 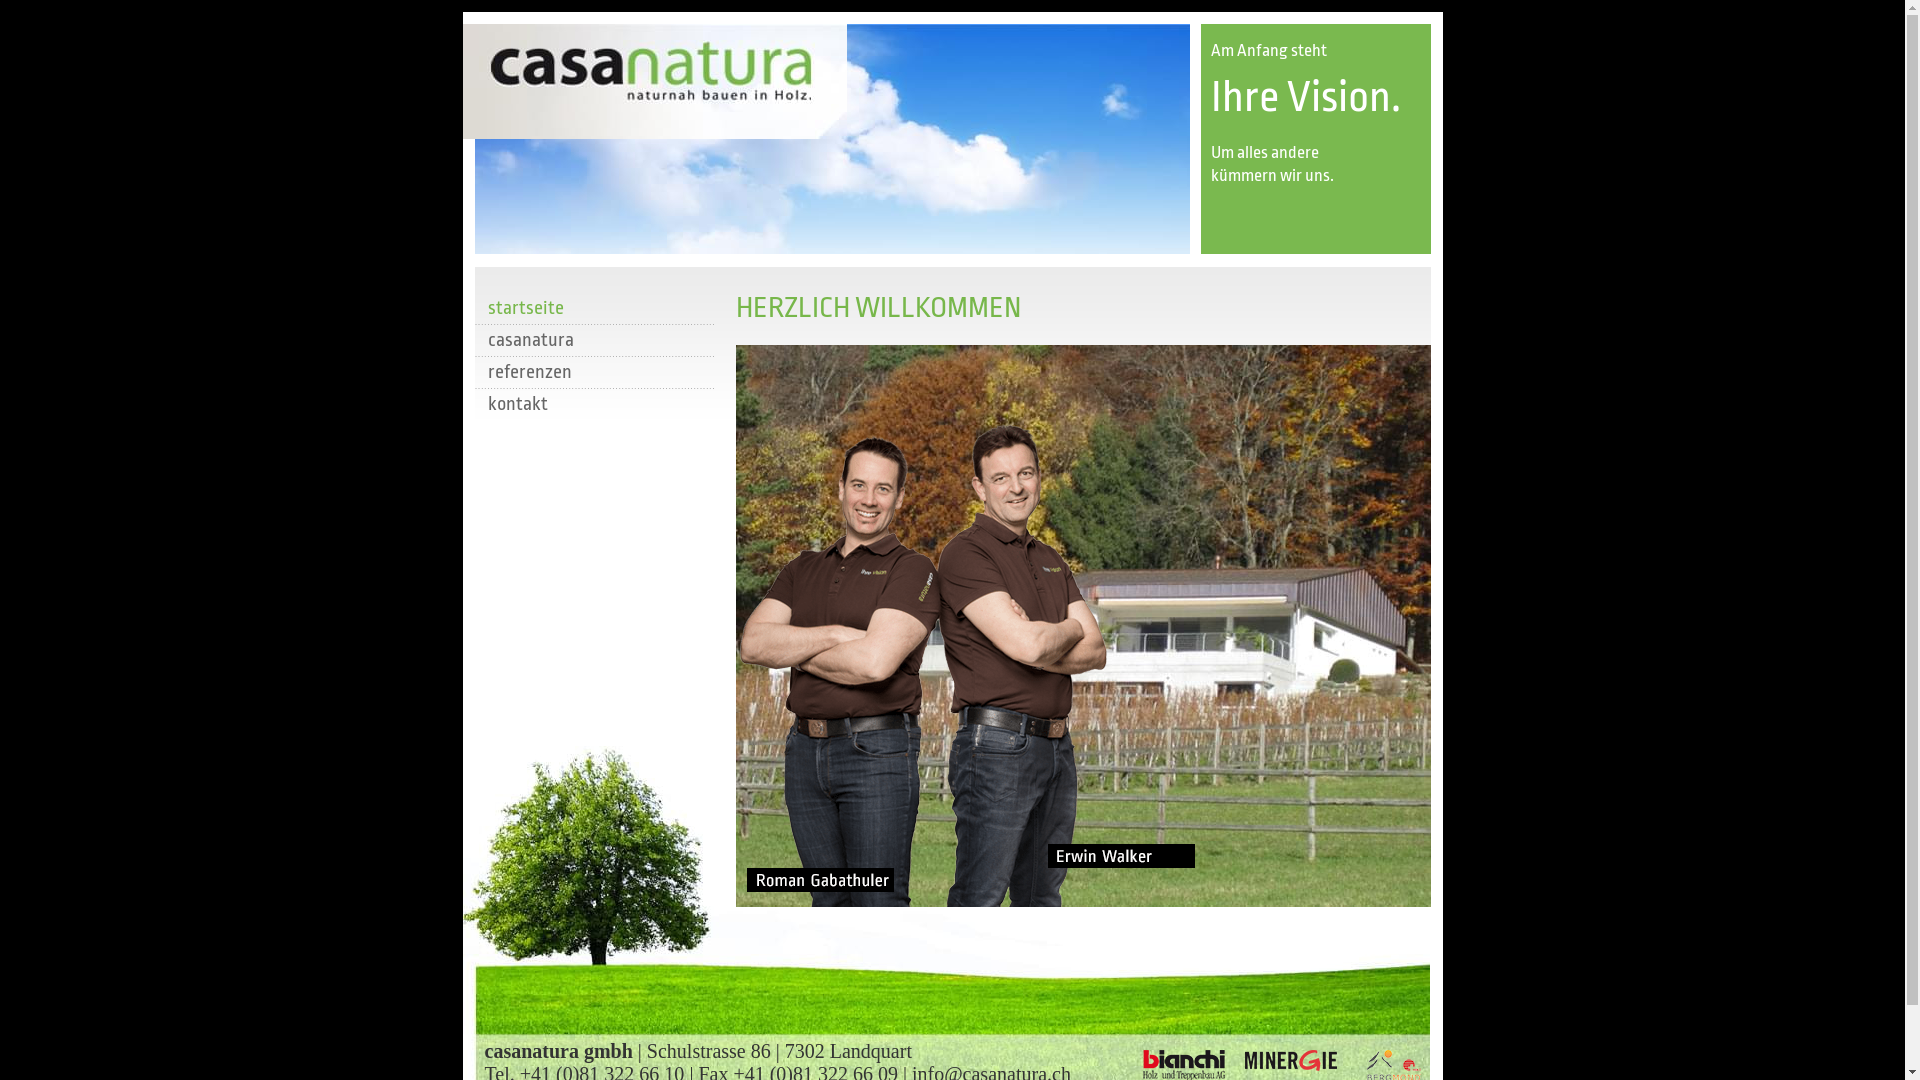 I want to click on startseite, so click(x=594, y=308).